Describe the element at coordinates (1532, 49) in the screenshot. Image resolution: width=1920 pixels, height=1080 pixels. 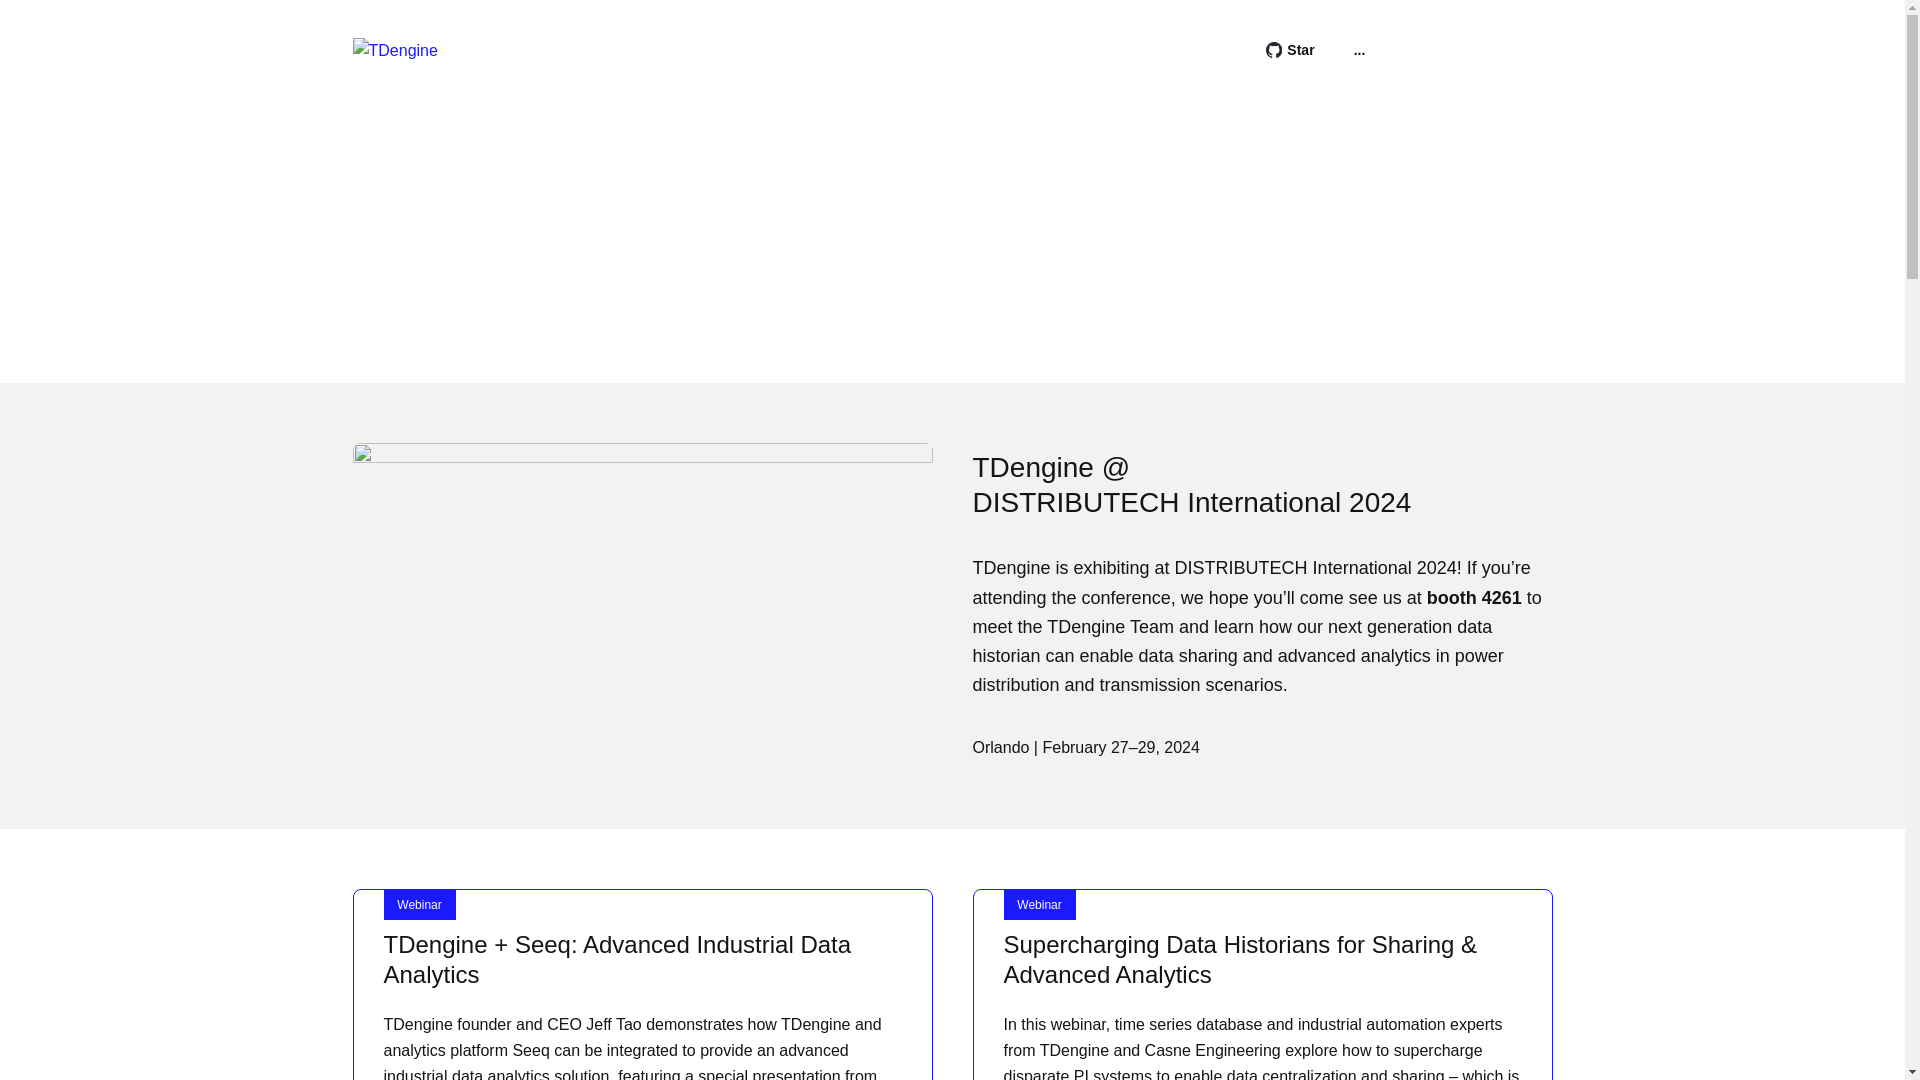
I see `Cloud` at that location.